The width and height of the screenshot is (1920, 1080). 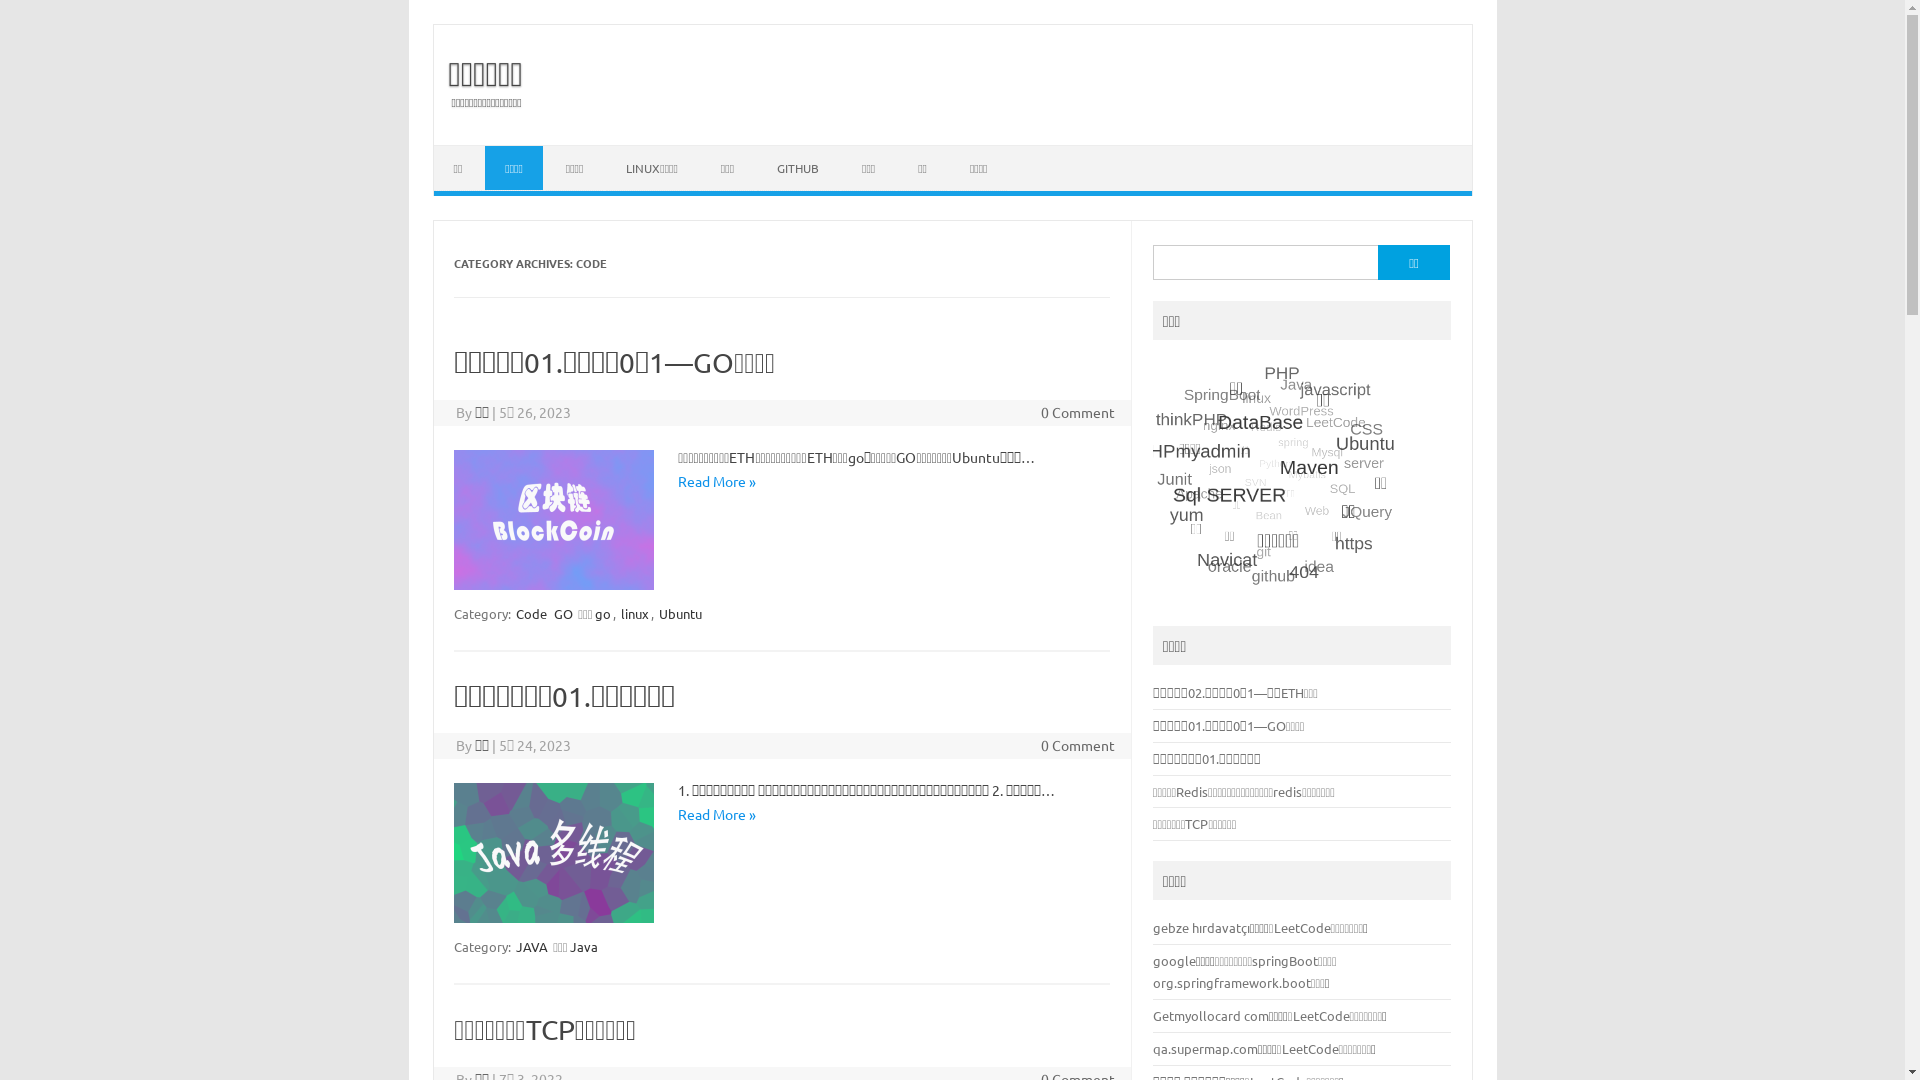 I want to click on Java, so click(x=584, y=946).